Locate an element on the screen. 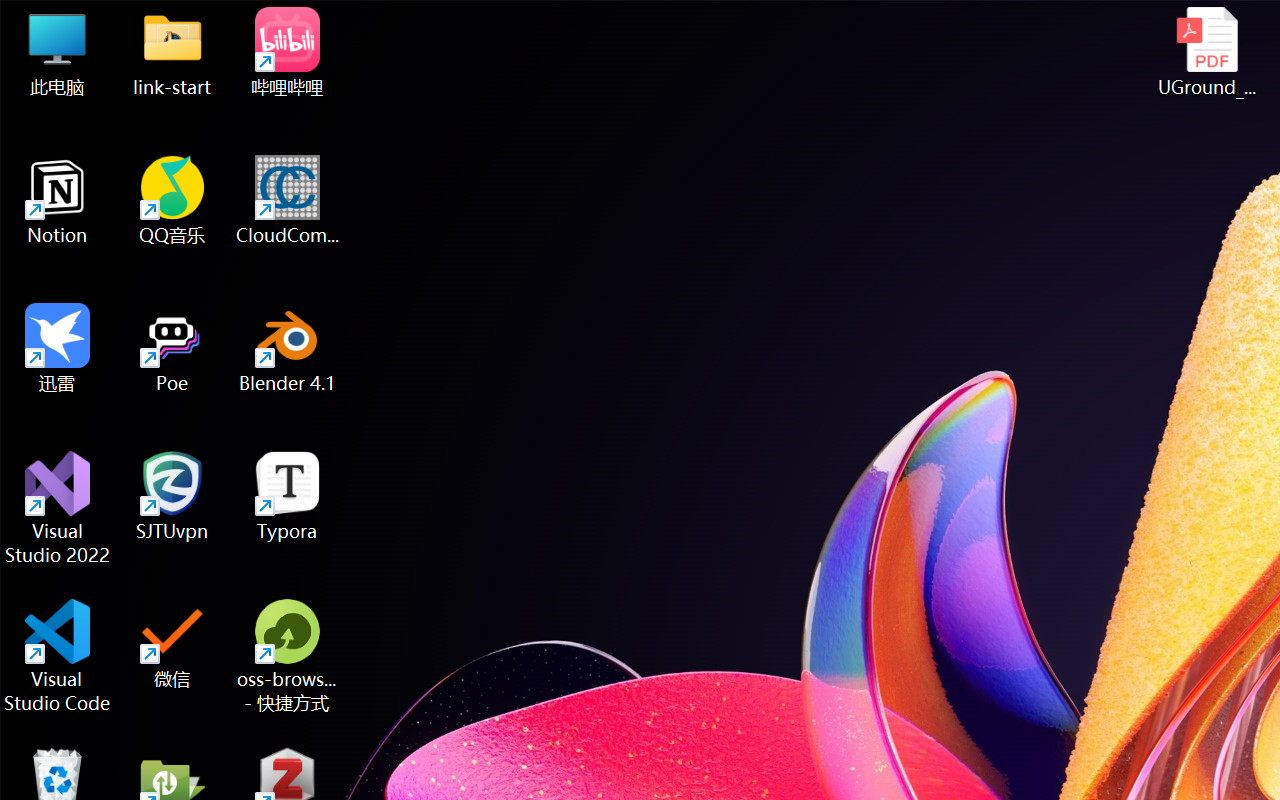  SJTUvpn is located at coordinates (172, 496).